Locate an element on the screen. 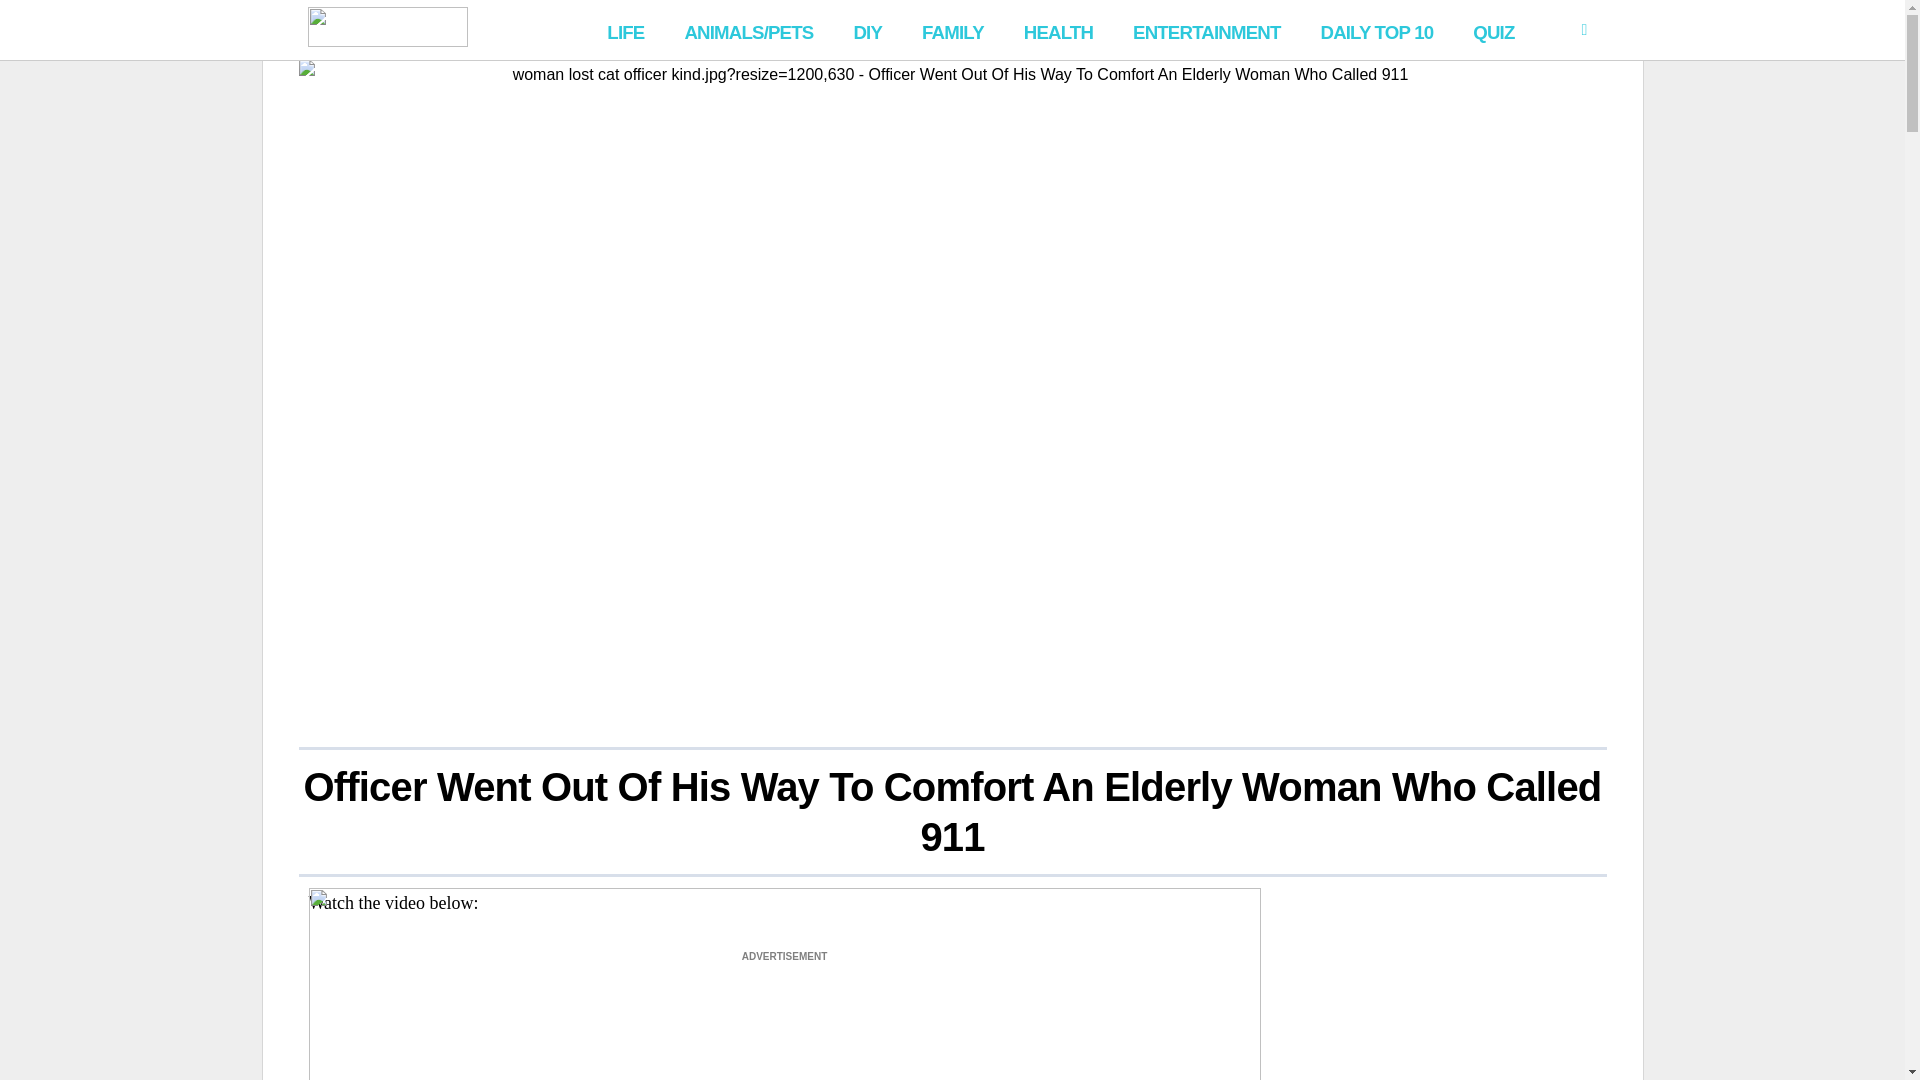 The height and width of the screenshot is (1080, 1920). LIFE is located at coordinates (626, 30).